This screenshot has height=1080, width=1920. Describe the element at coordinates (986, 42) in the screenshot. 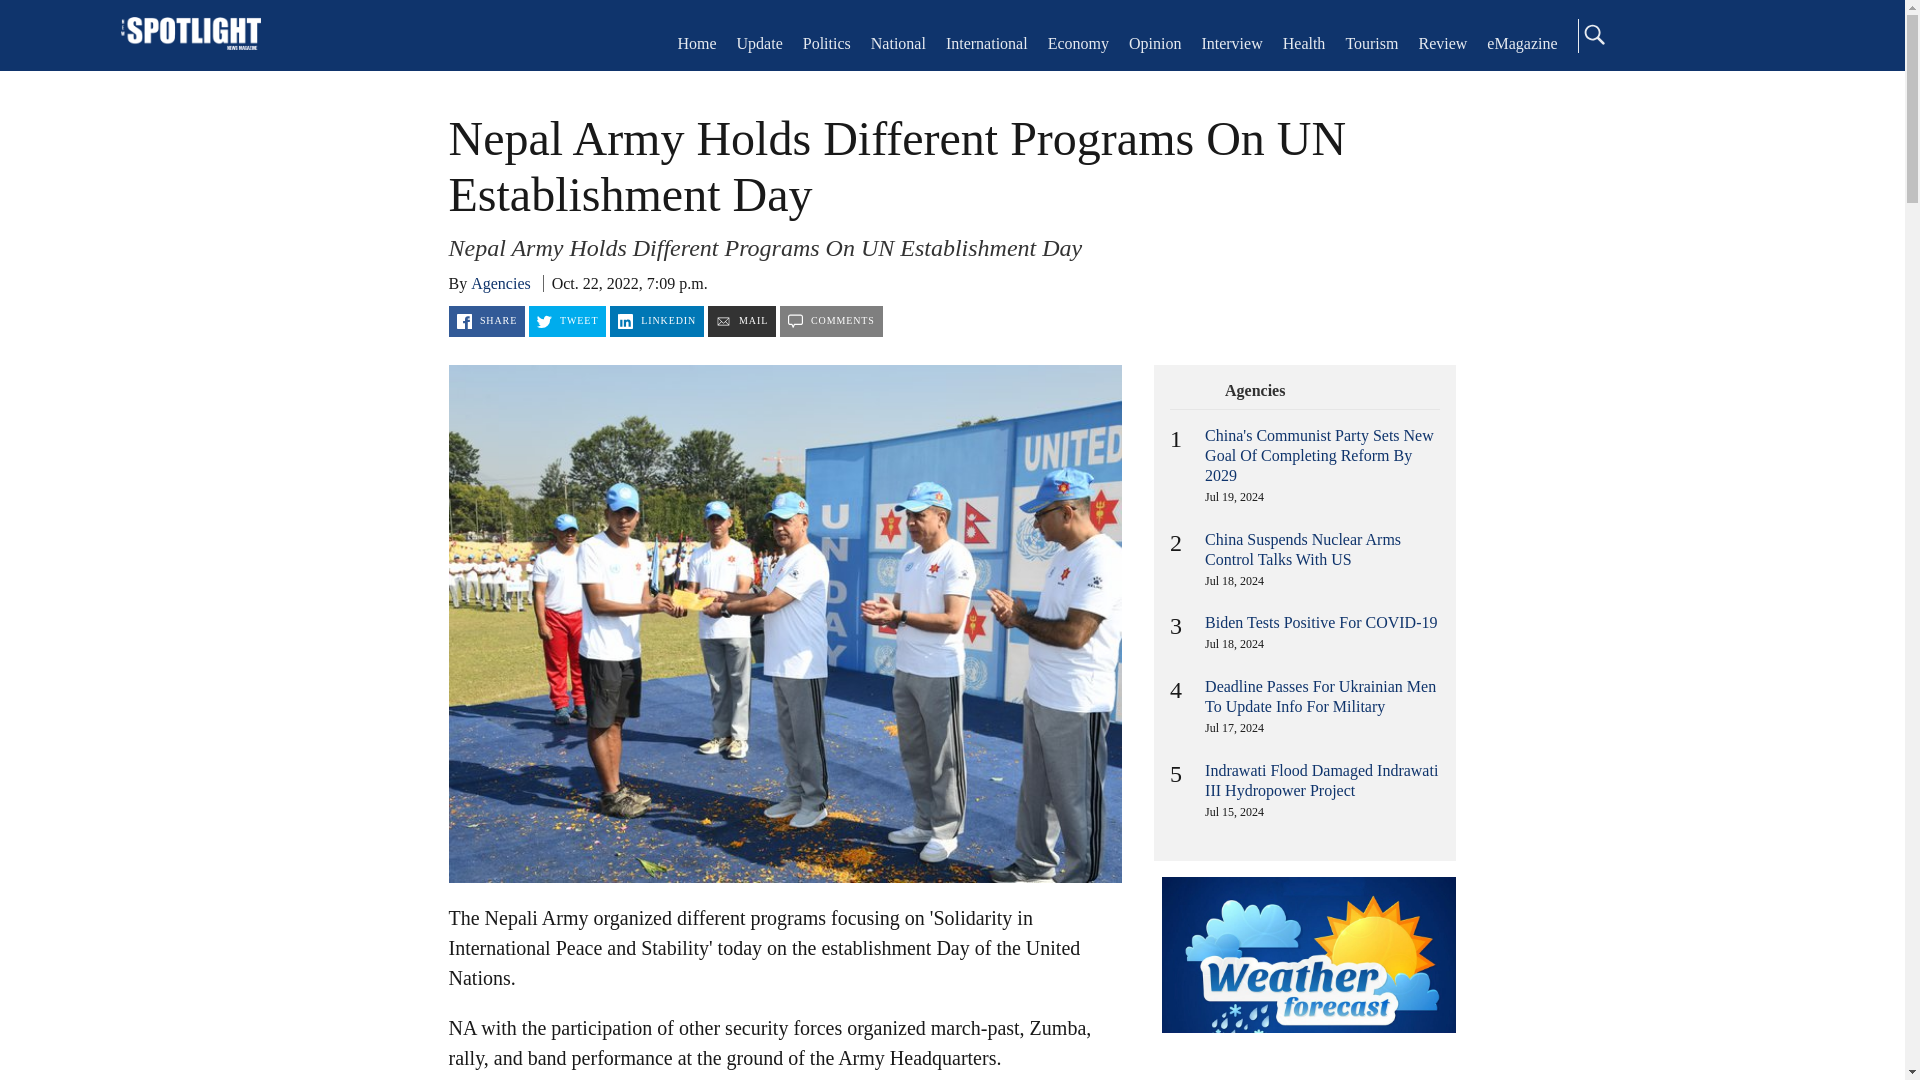

I see `International` at that location.